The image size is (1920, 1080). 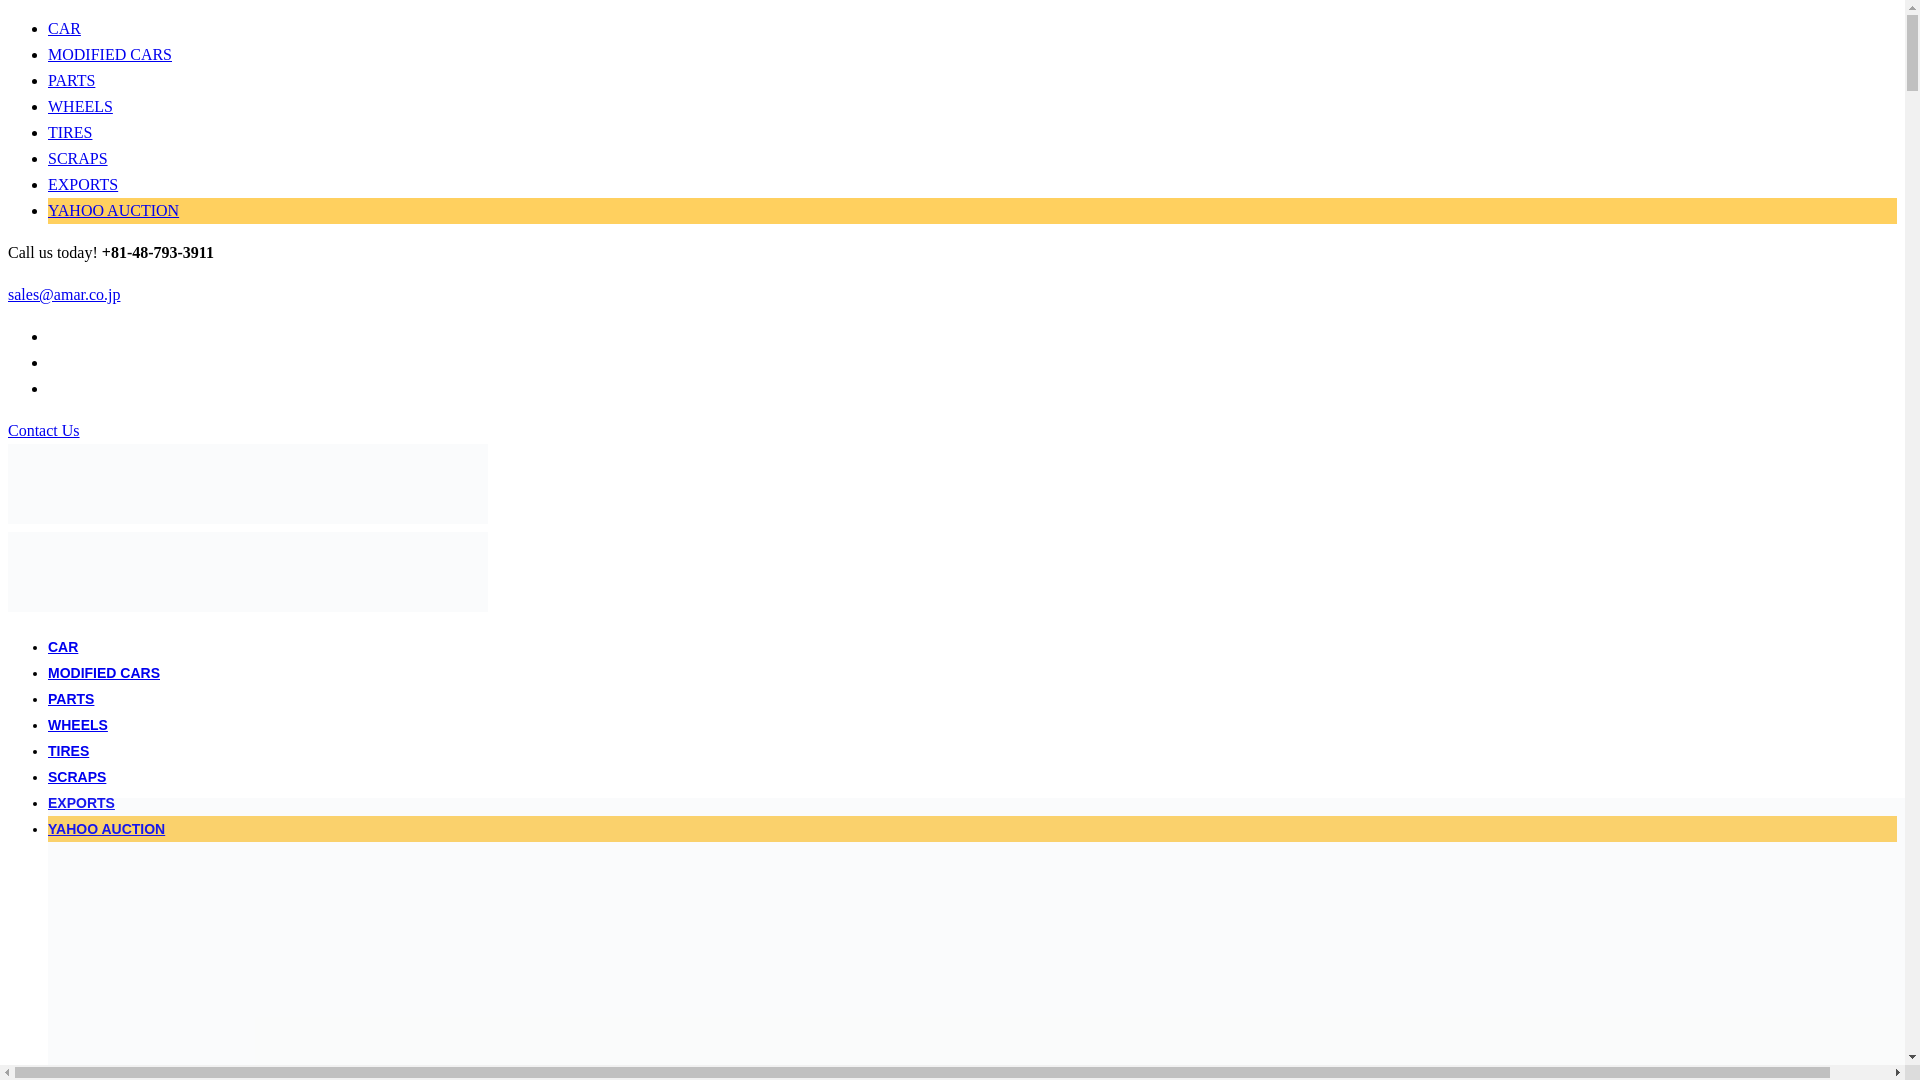 What do you see at coordinates (63, 646) in the screenshot?
I see `CAR` at bounding box center [63, 646].